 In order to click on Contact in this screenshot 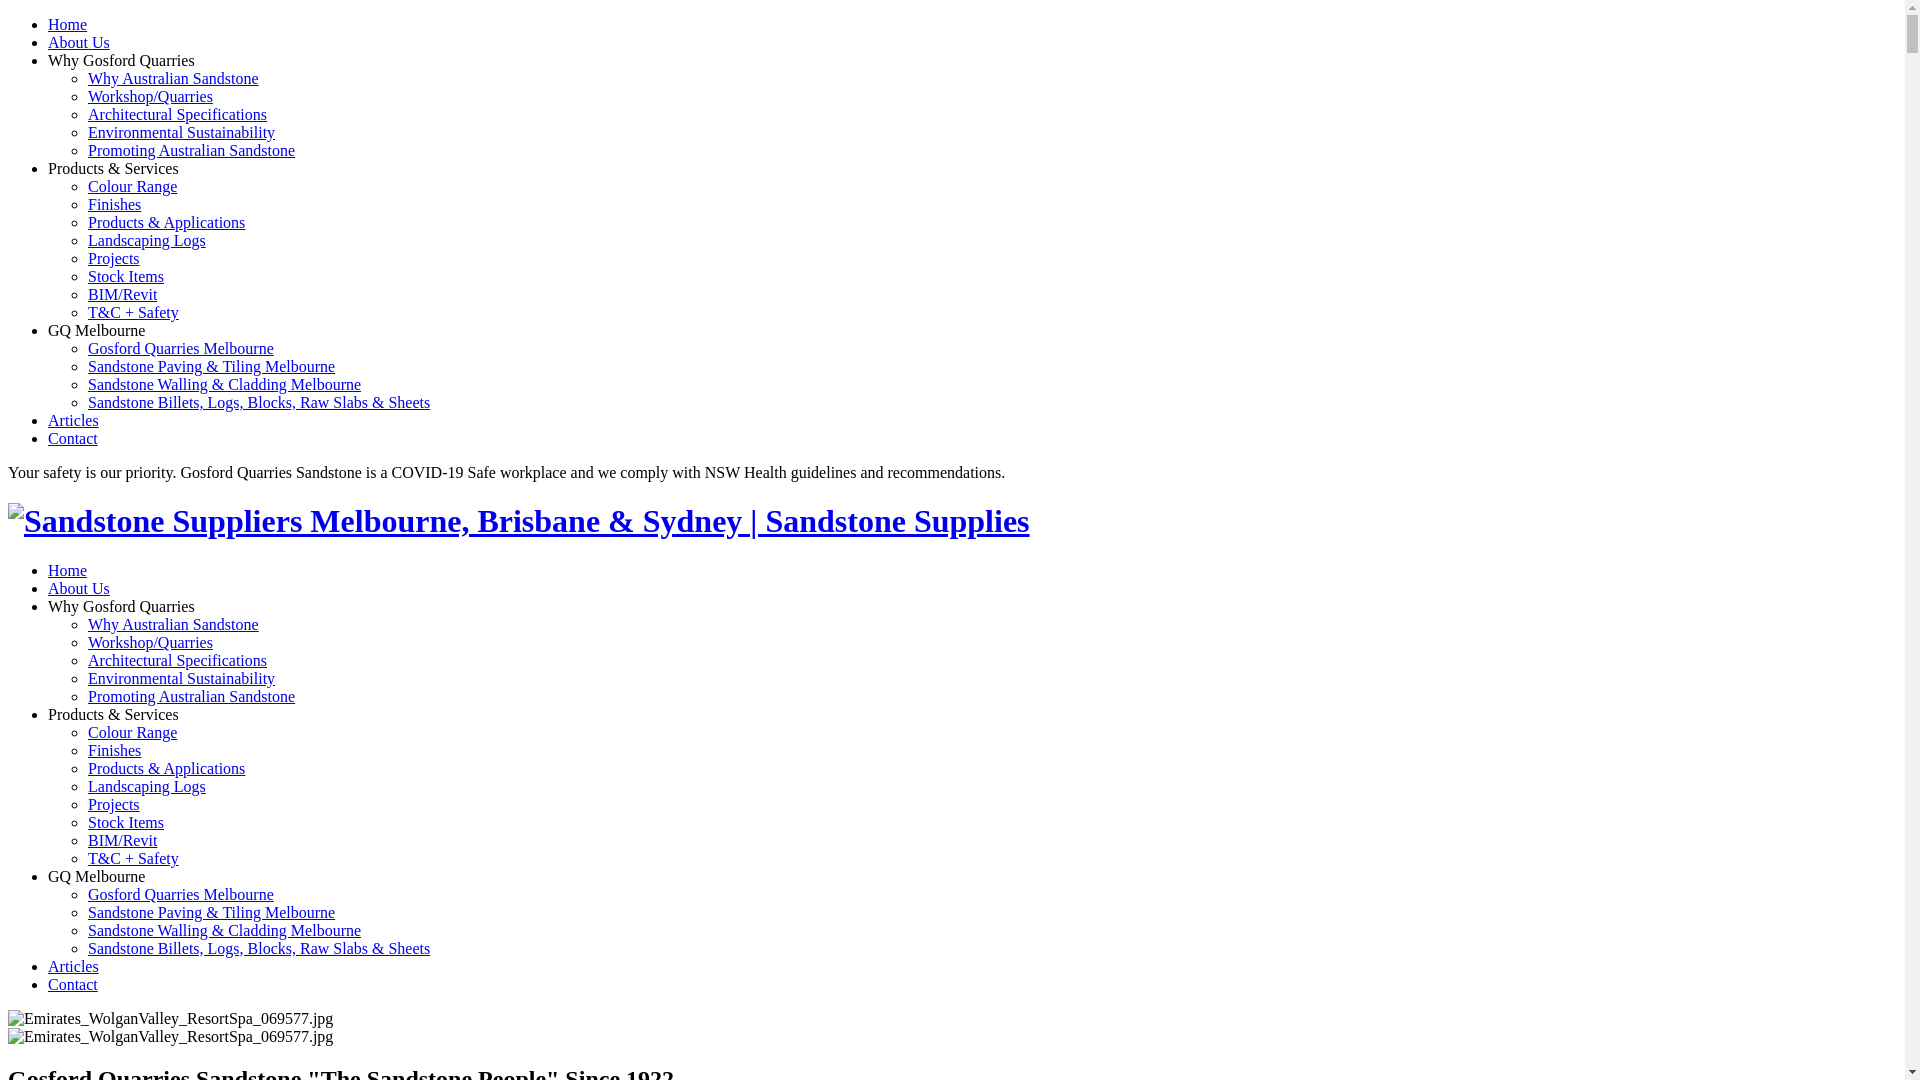, I will do `click(73, 438)`.